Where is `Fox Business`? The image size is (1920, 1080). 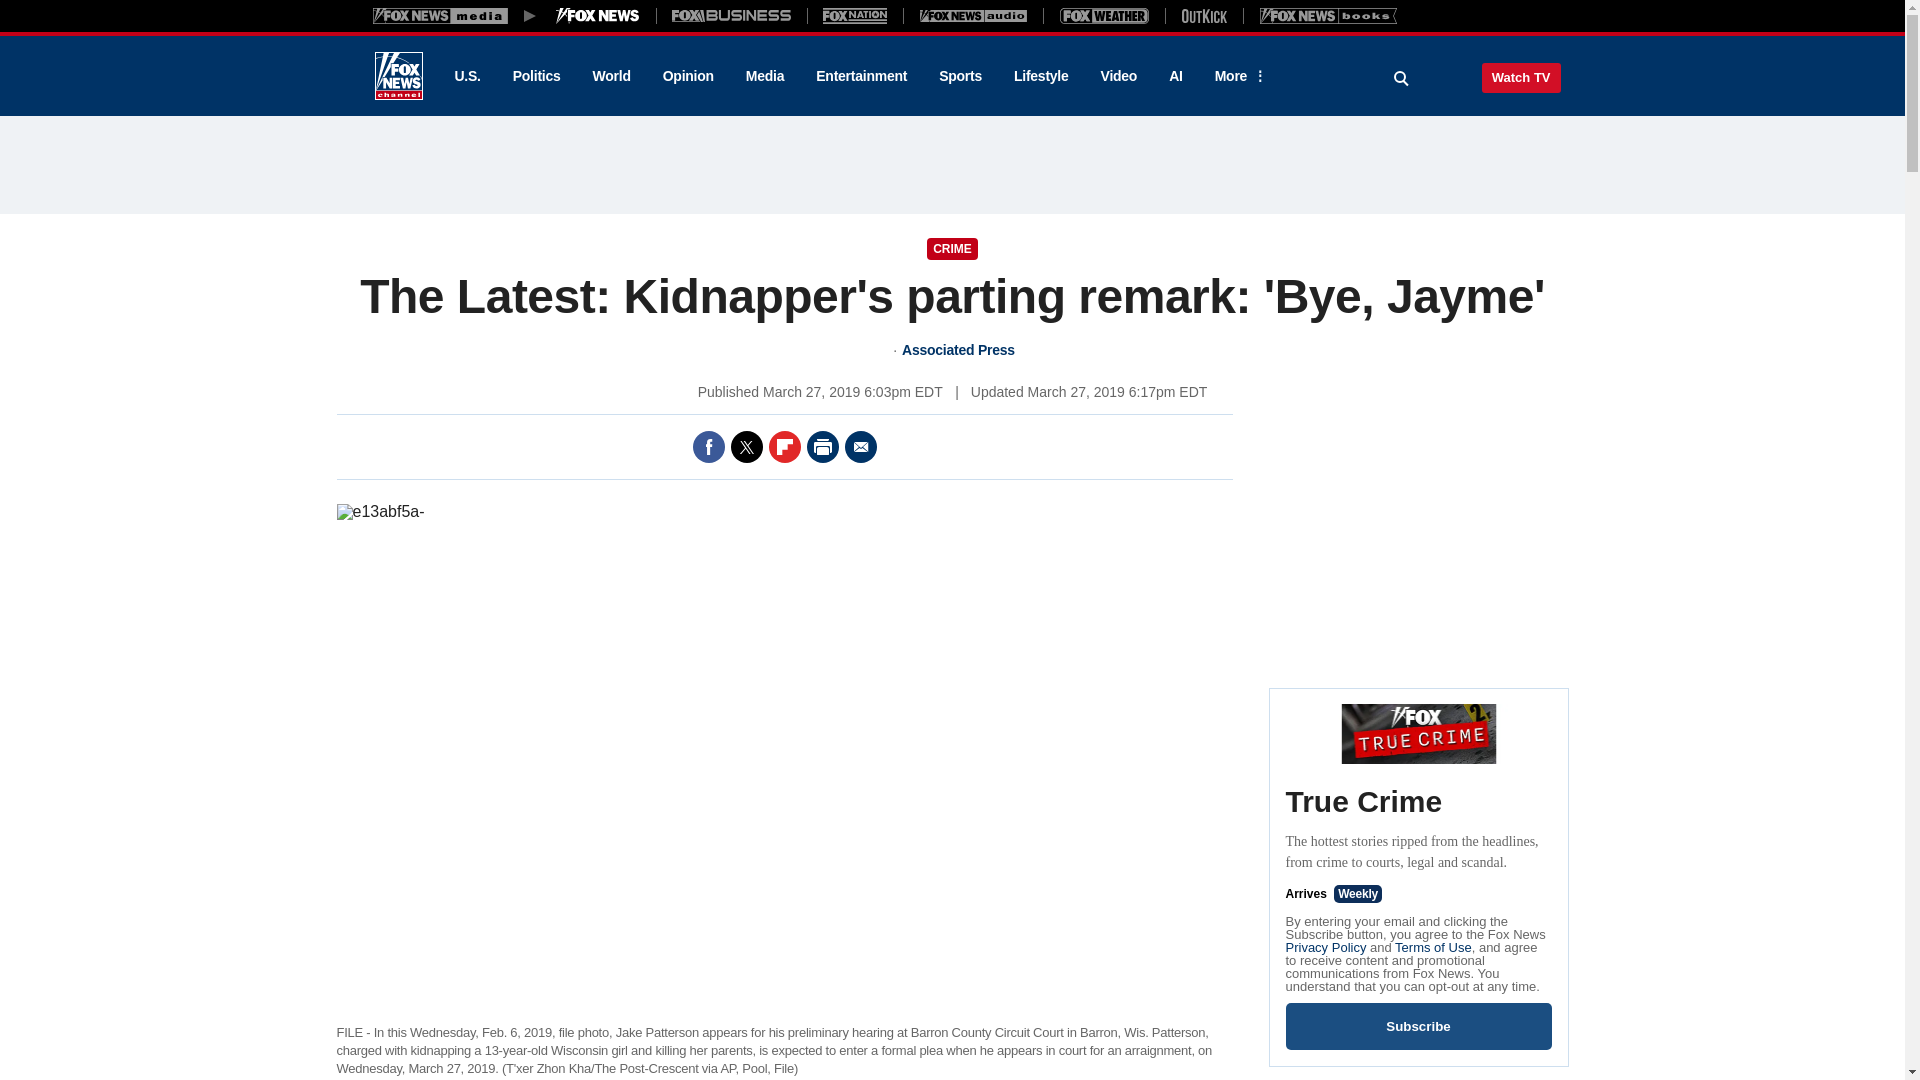
Fox Business is located at coordinates (732, 15).